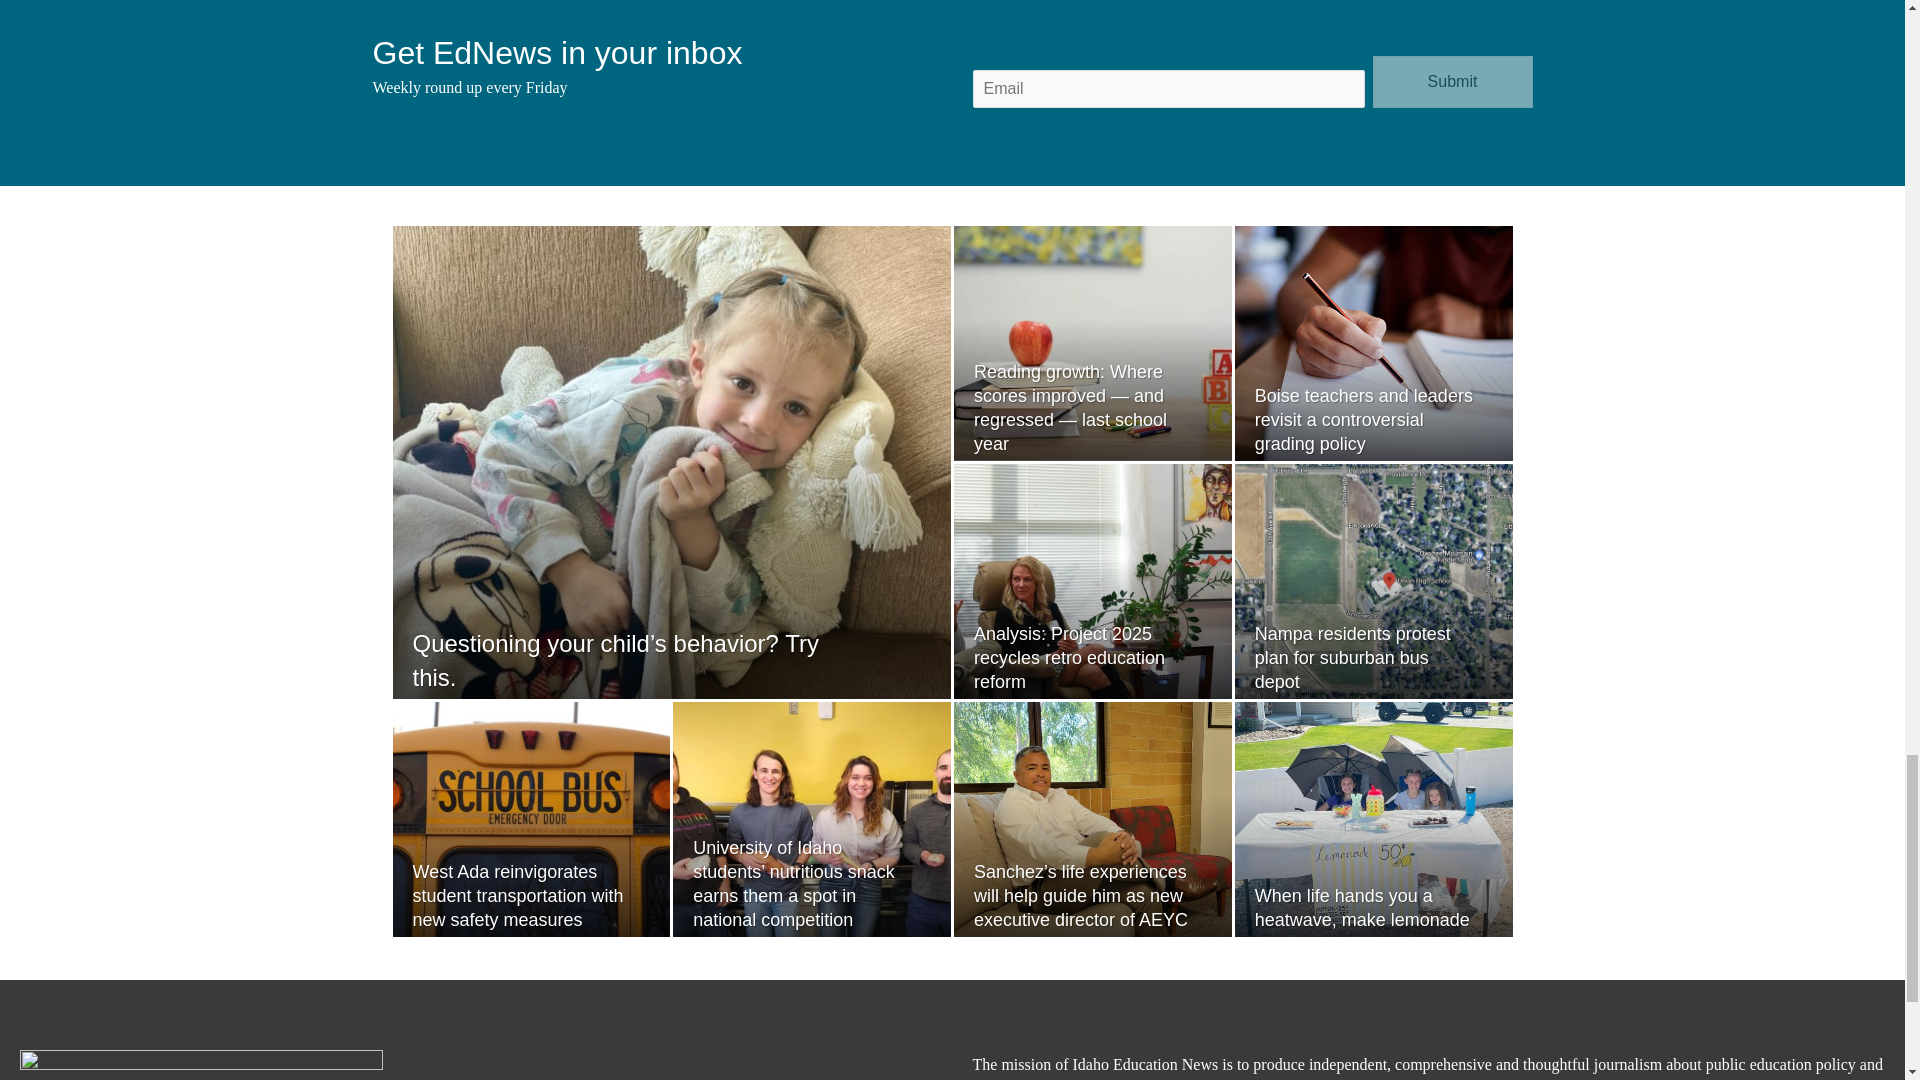 The width and height of the screenshot is (1920, 1080). I want to click on Analysis: Project 2025 recycles retro education reform, so click(1069, 658).